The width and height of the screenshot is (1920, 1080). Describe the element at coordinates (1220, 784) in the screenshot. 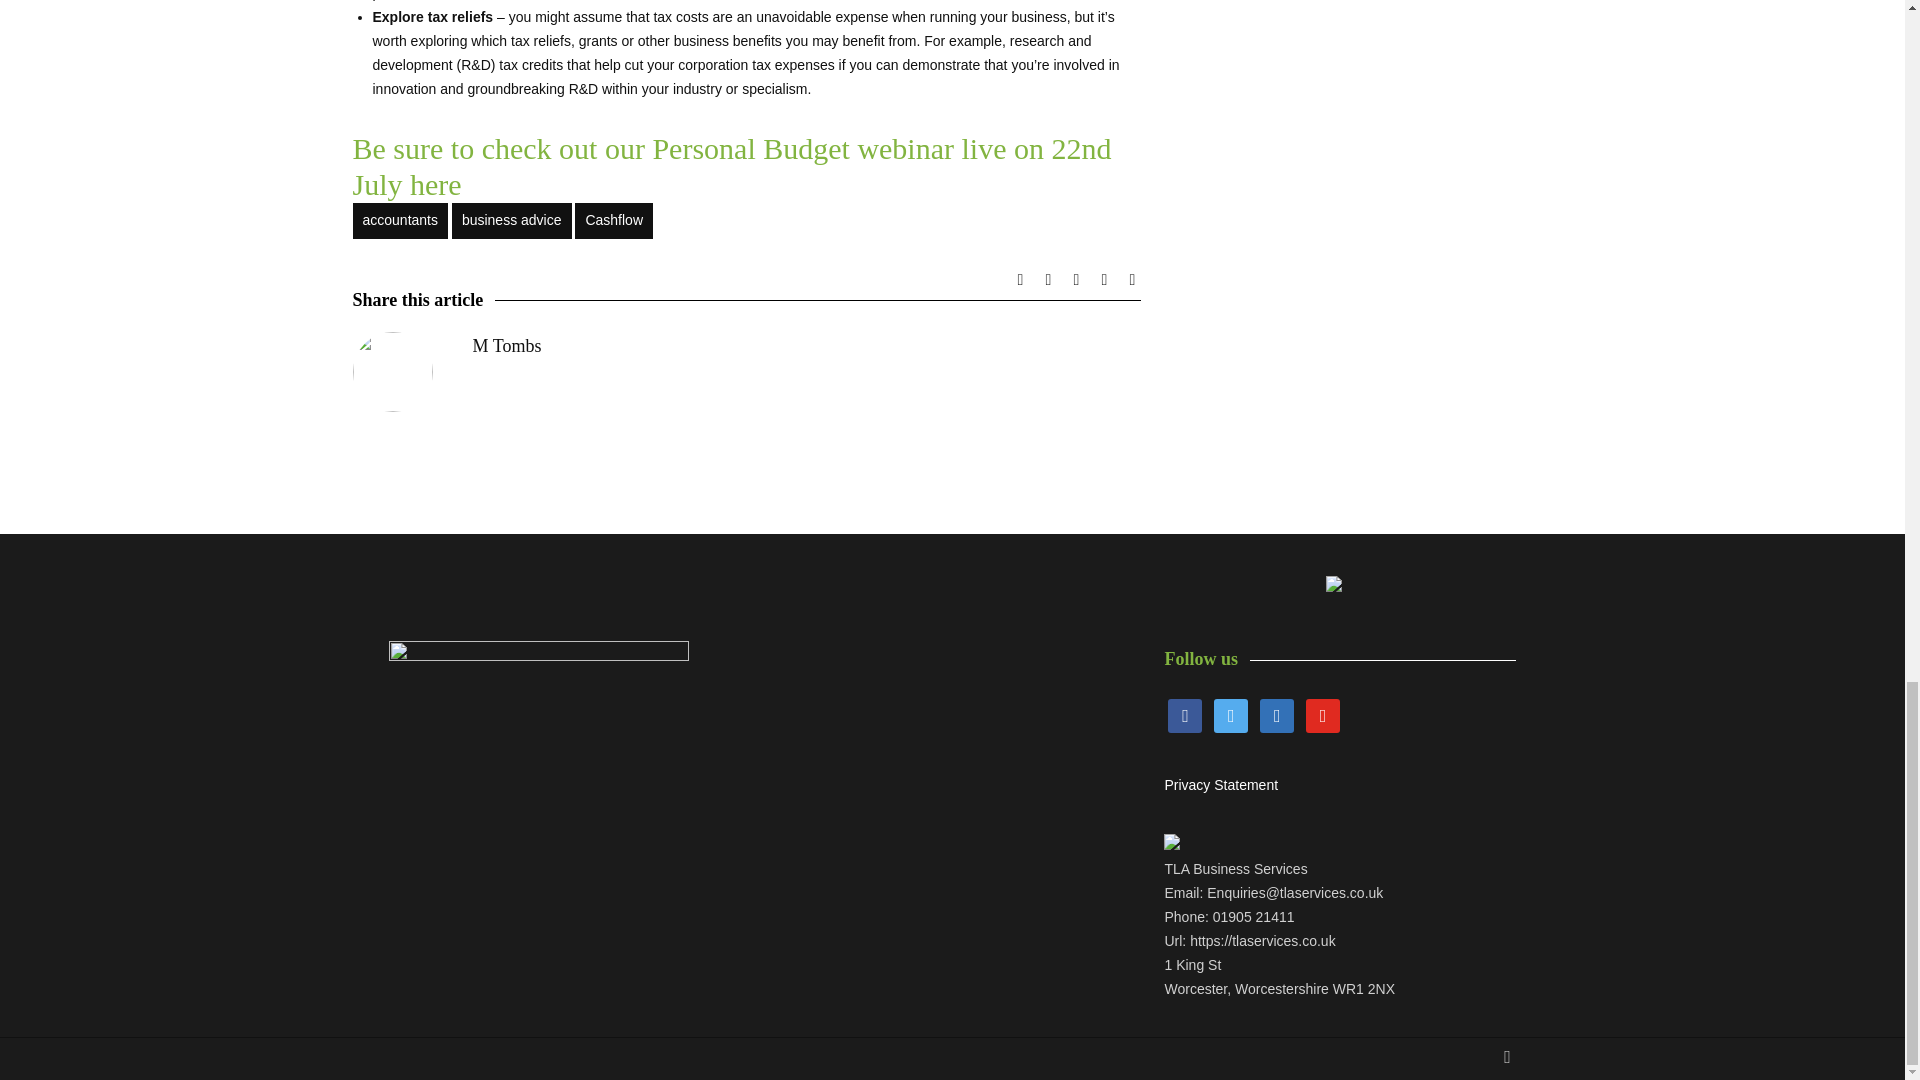

I see `Privacy Statement` at that location.